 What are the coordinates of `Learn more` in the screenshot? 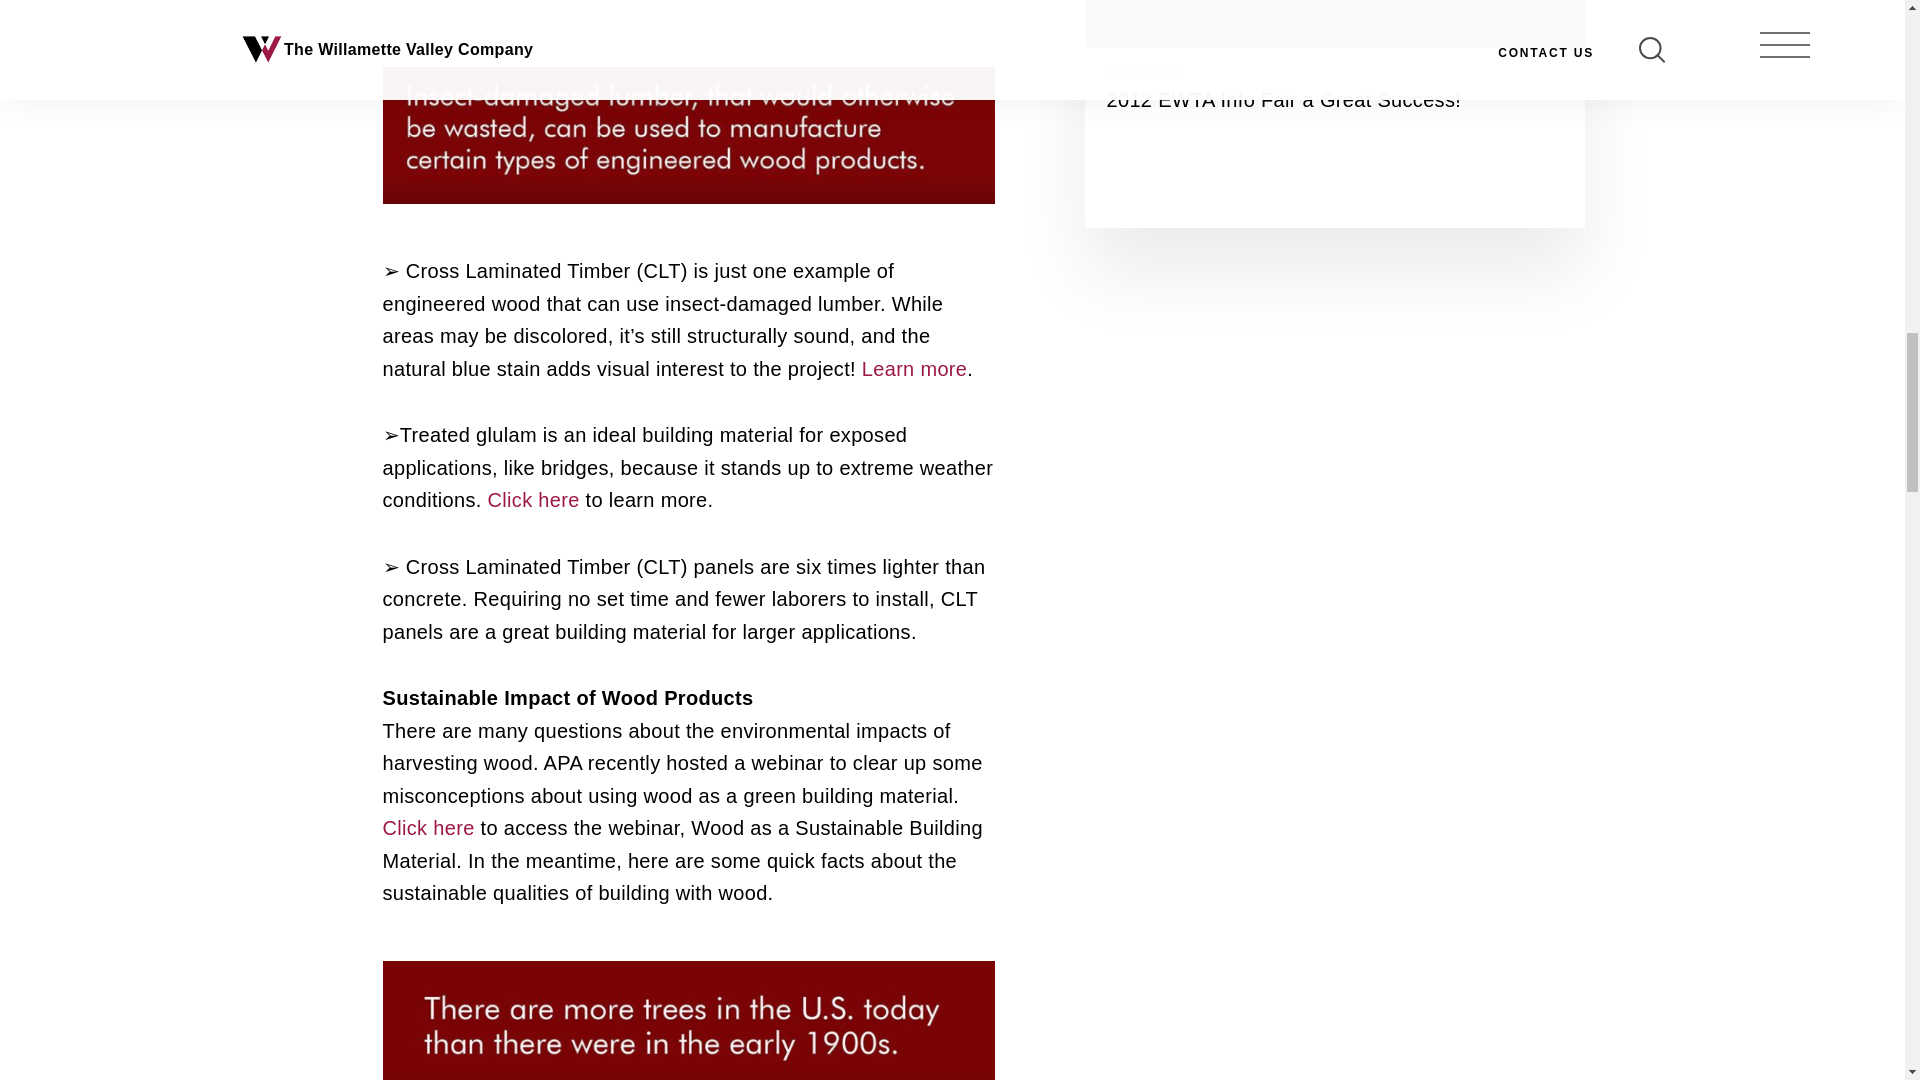 It's located at (914, 368).